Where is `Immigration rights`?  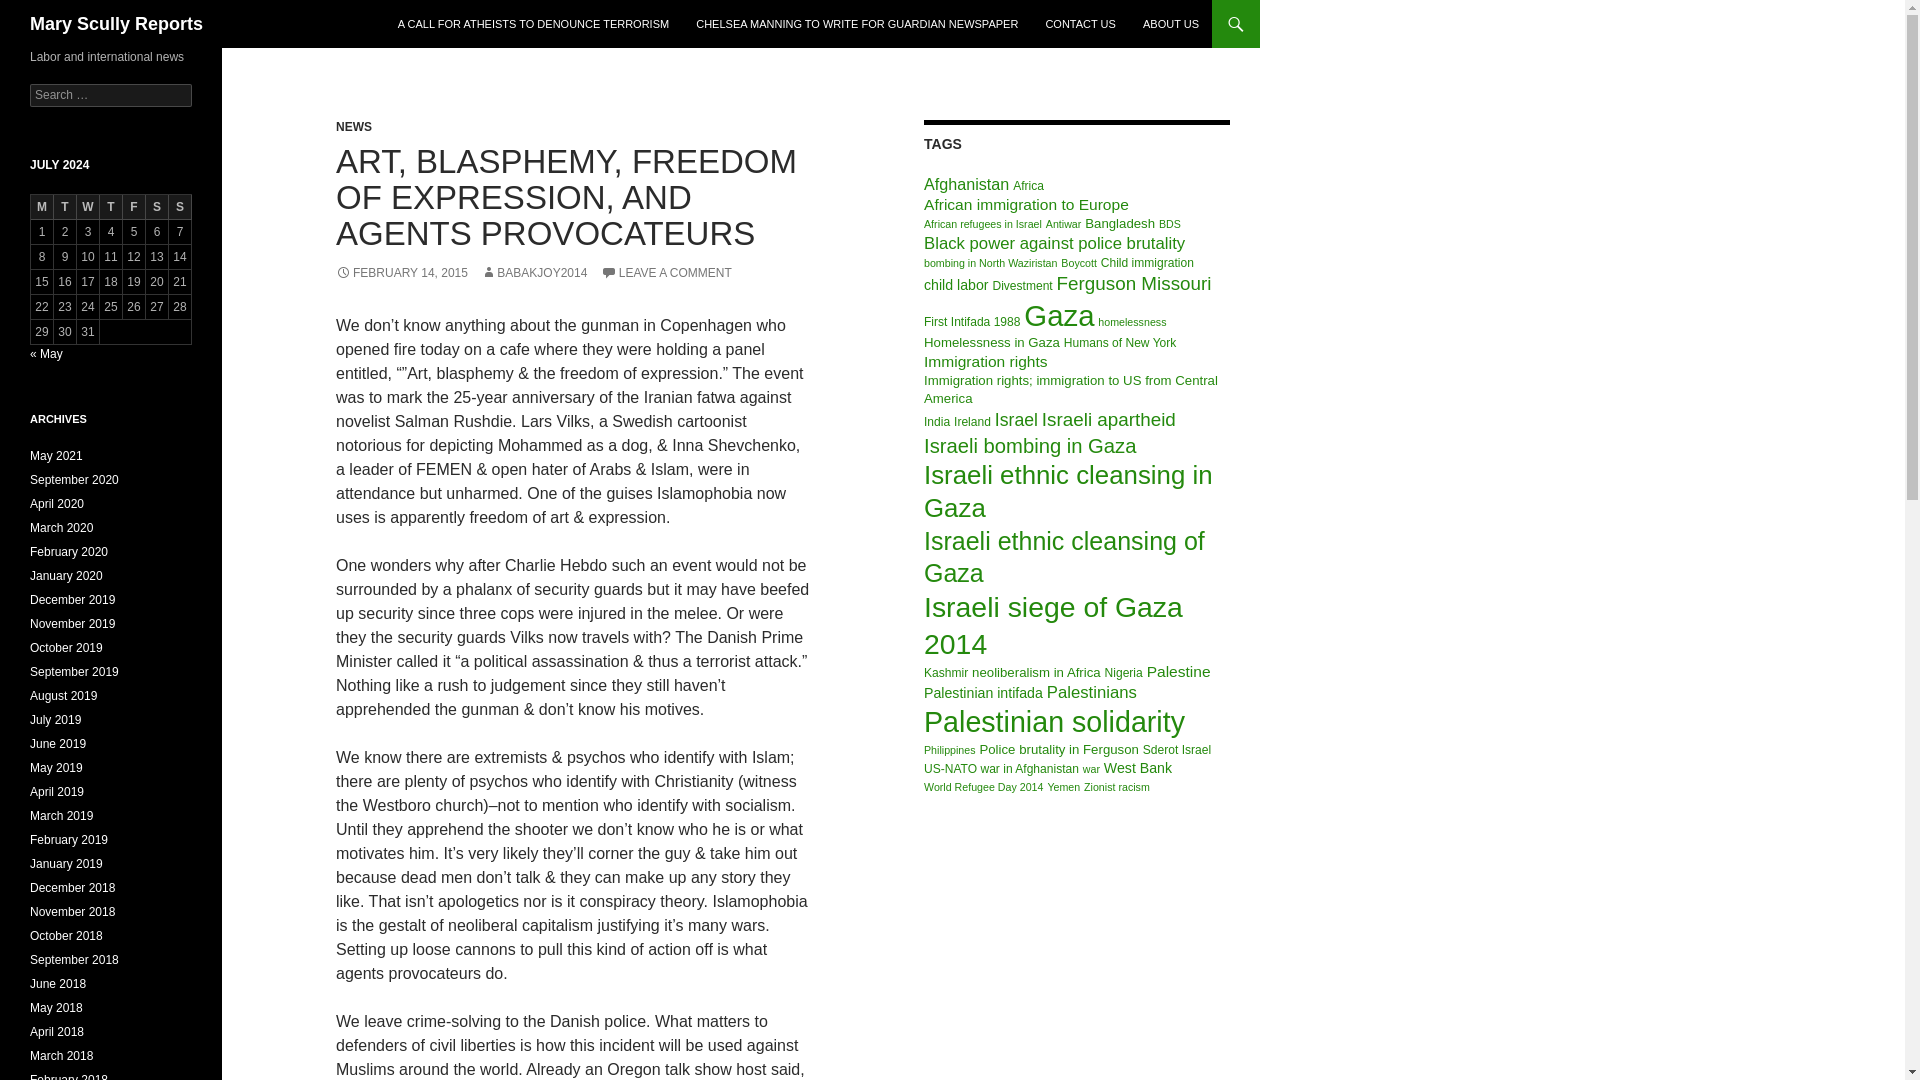
Immigration rights is located at coordinates (986, 362).